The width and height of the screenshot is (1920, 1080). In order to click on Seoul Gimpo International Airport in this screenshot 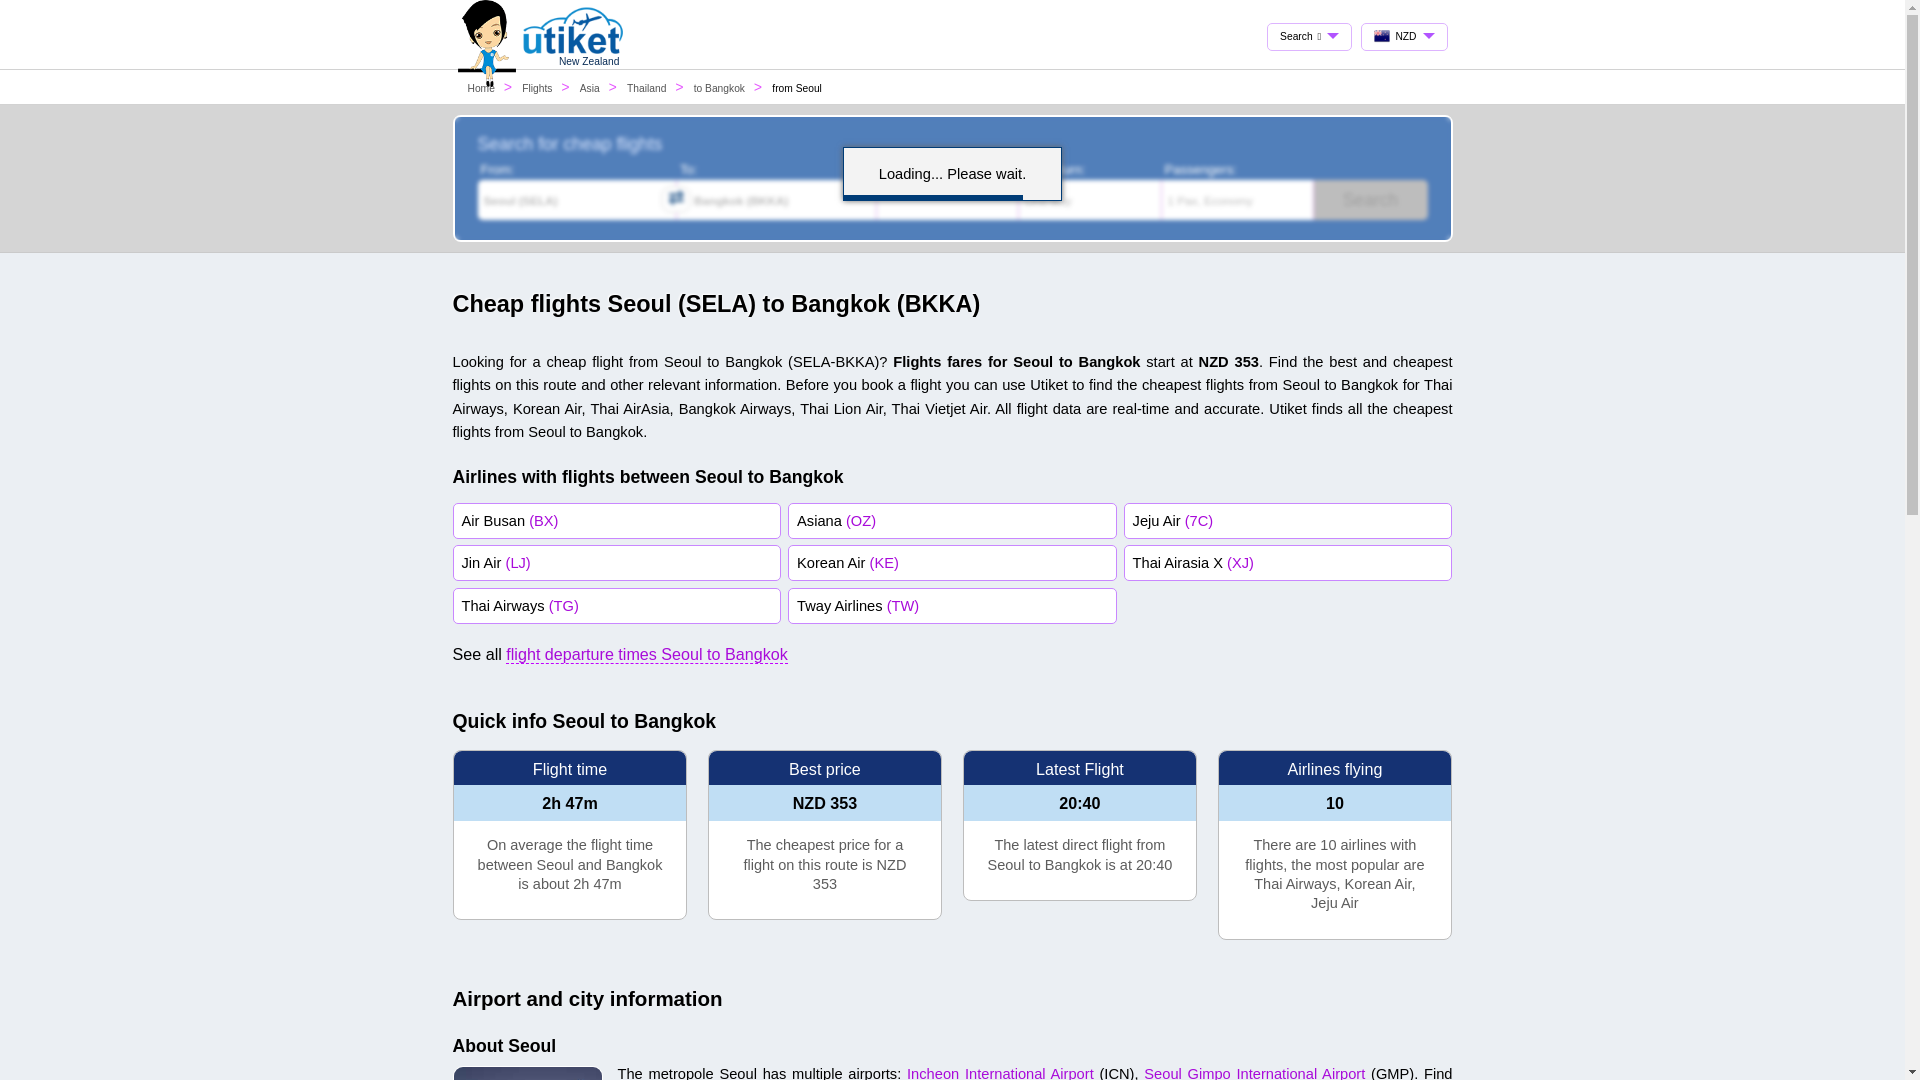, I will do `click(1254, 1072)`.